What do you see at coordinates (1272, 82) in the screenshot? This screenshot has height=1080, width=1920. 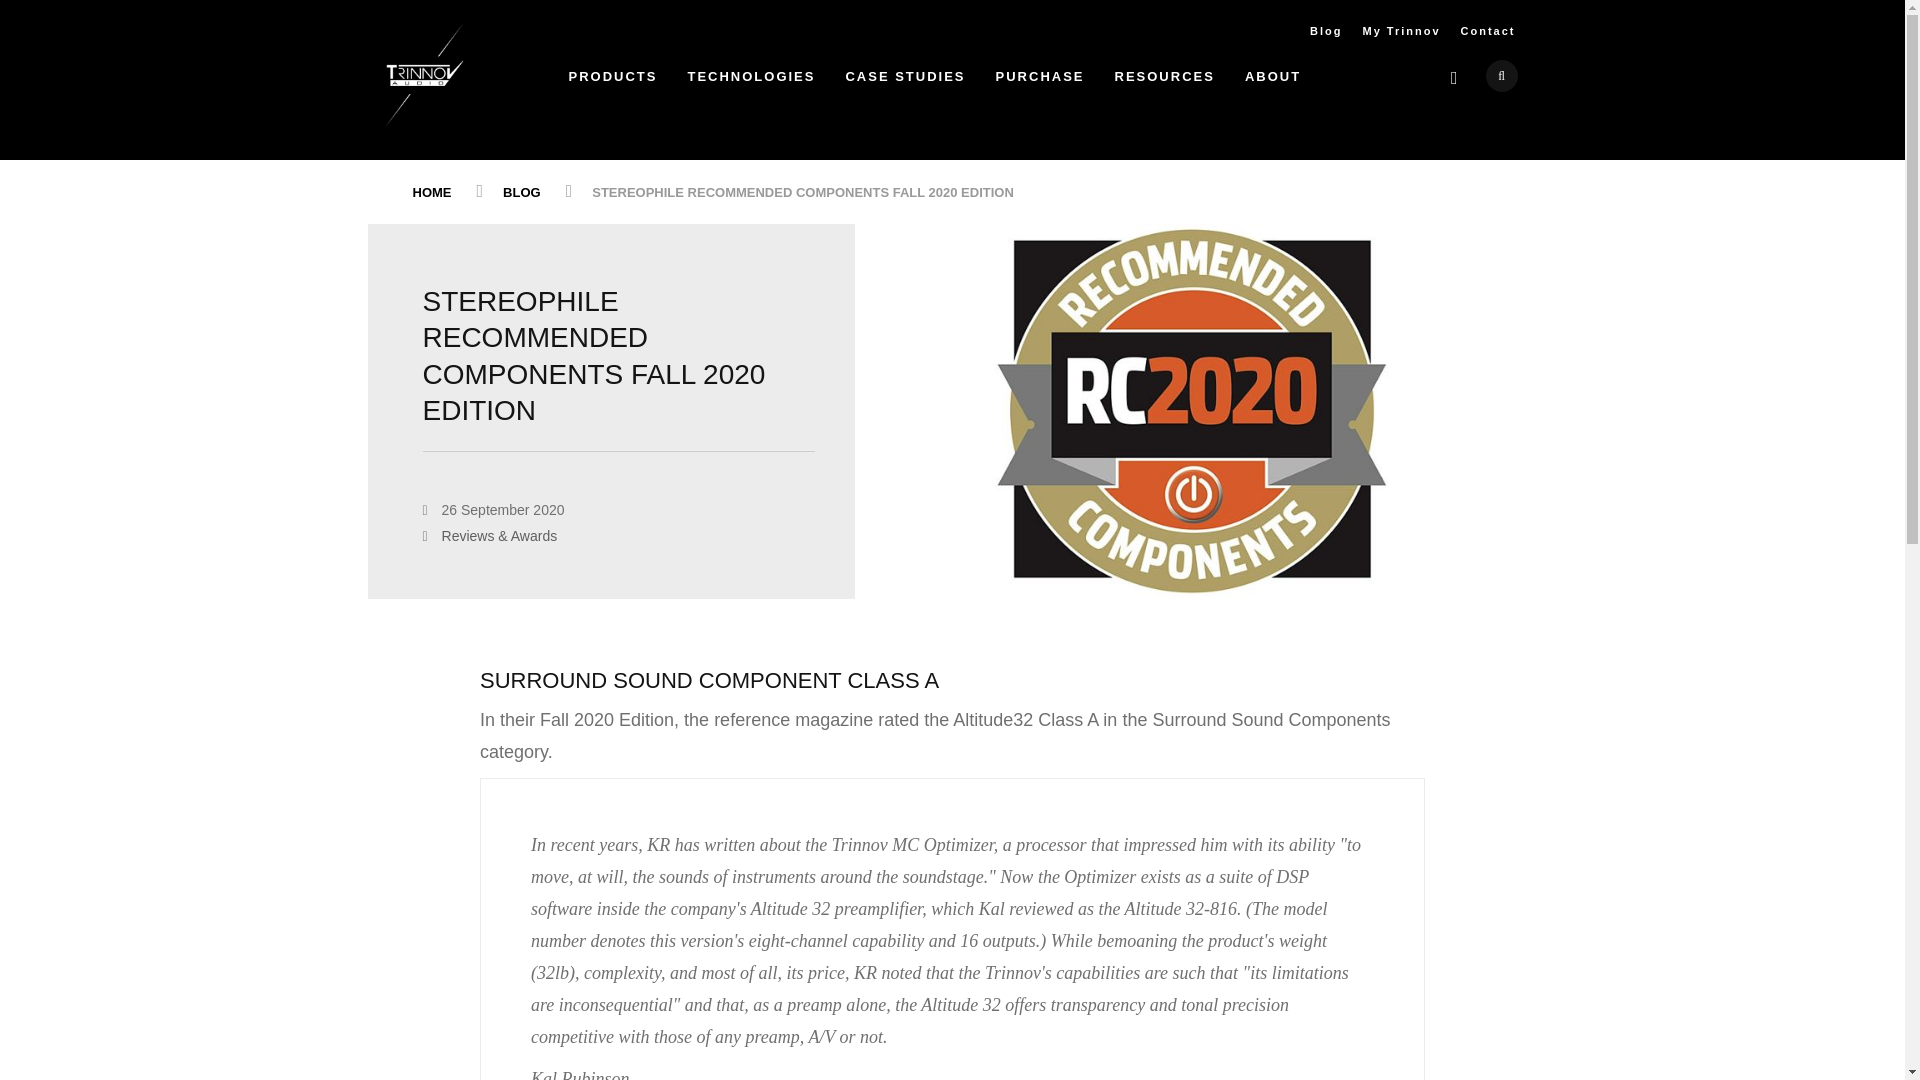 I see `About Trinnov` at bounding box center [1272, 82].